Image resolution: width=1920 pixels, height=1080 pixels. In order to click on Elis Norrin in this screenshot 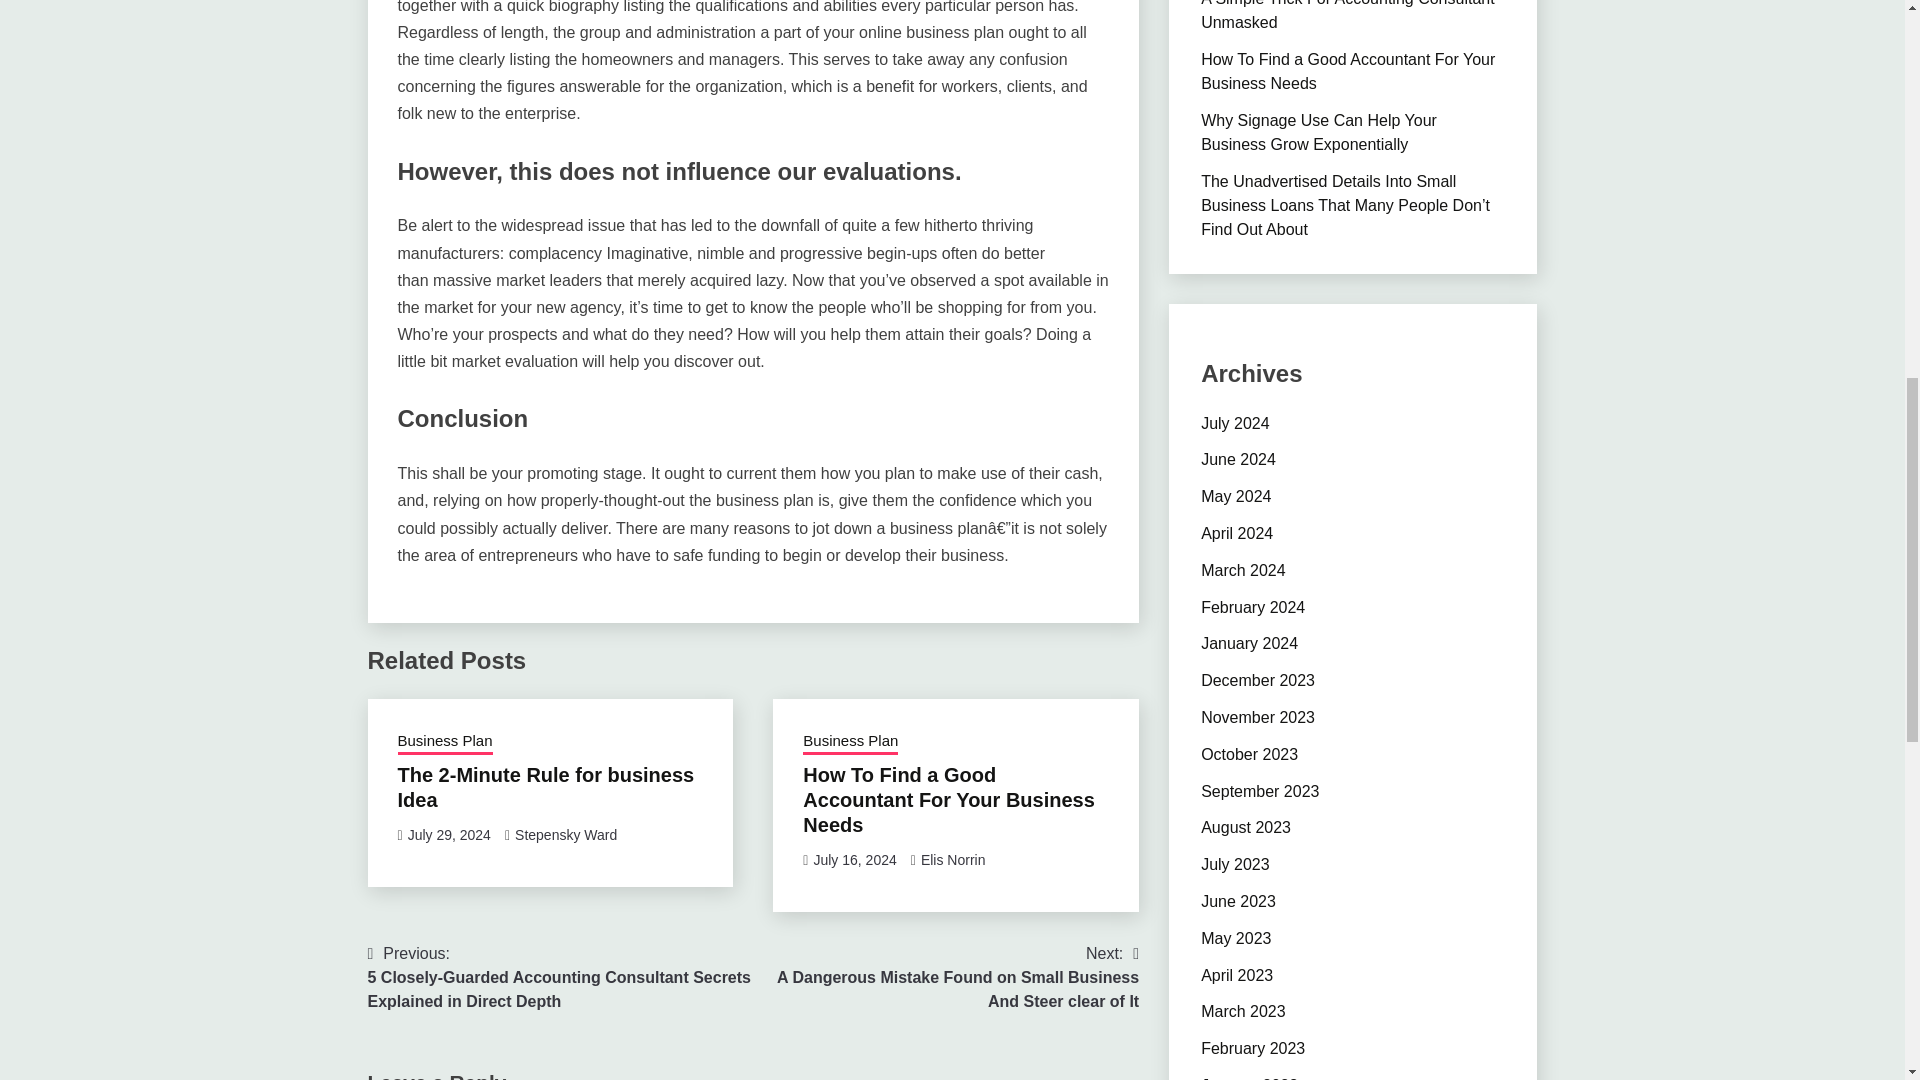, I will do `click(954, 860)`.